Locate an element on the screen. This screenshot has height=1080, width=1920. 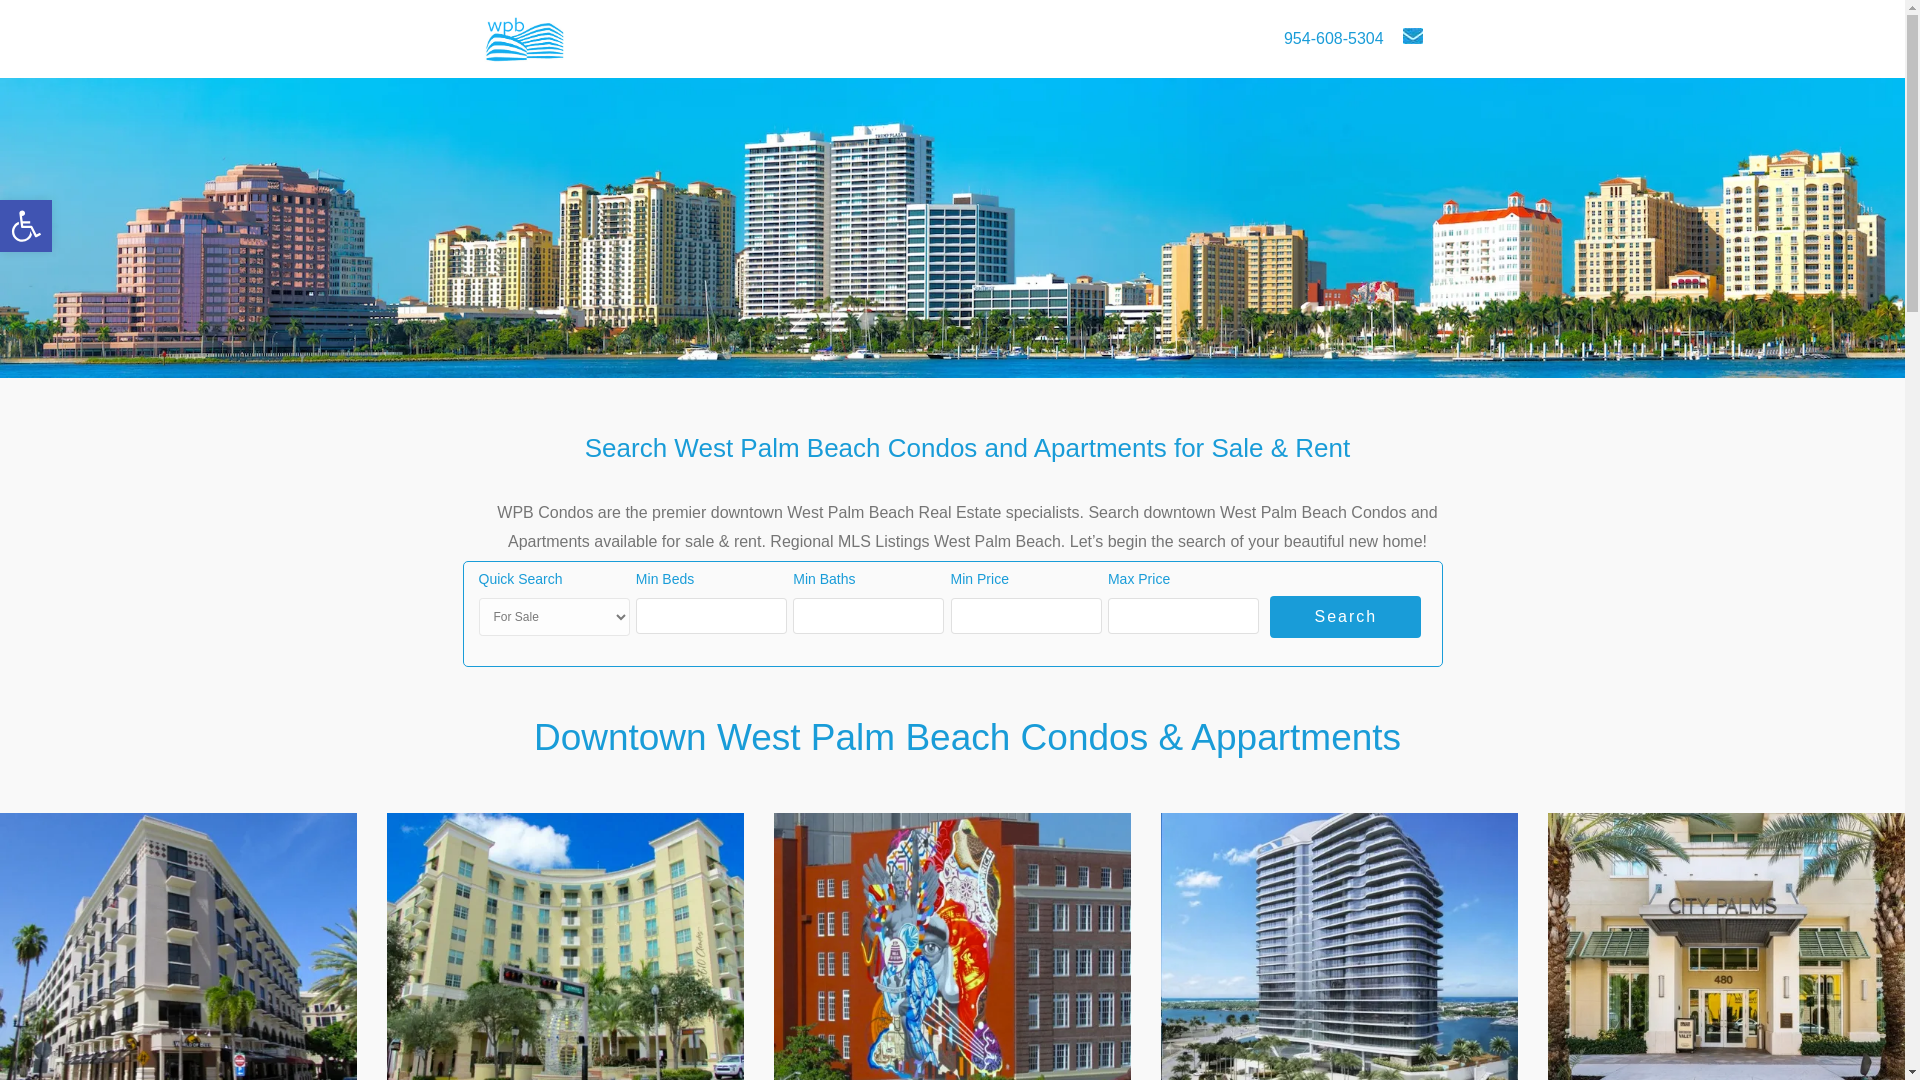
The Bristol is located at coordinates (1340, 946).